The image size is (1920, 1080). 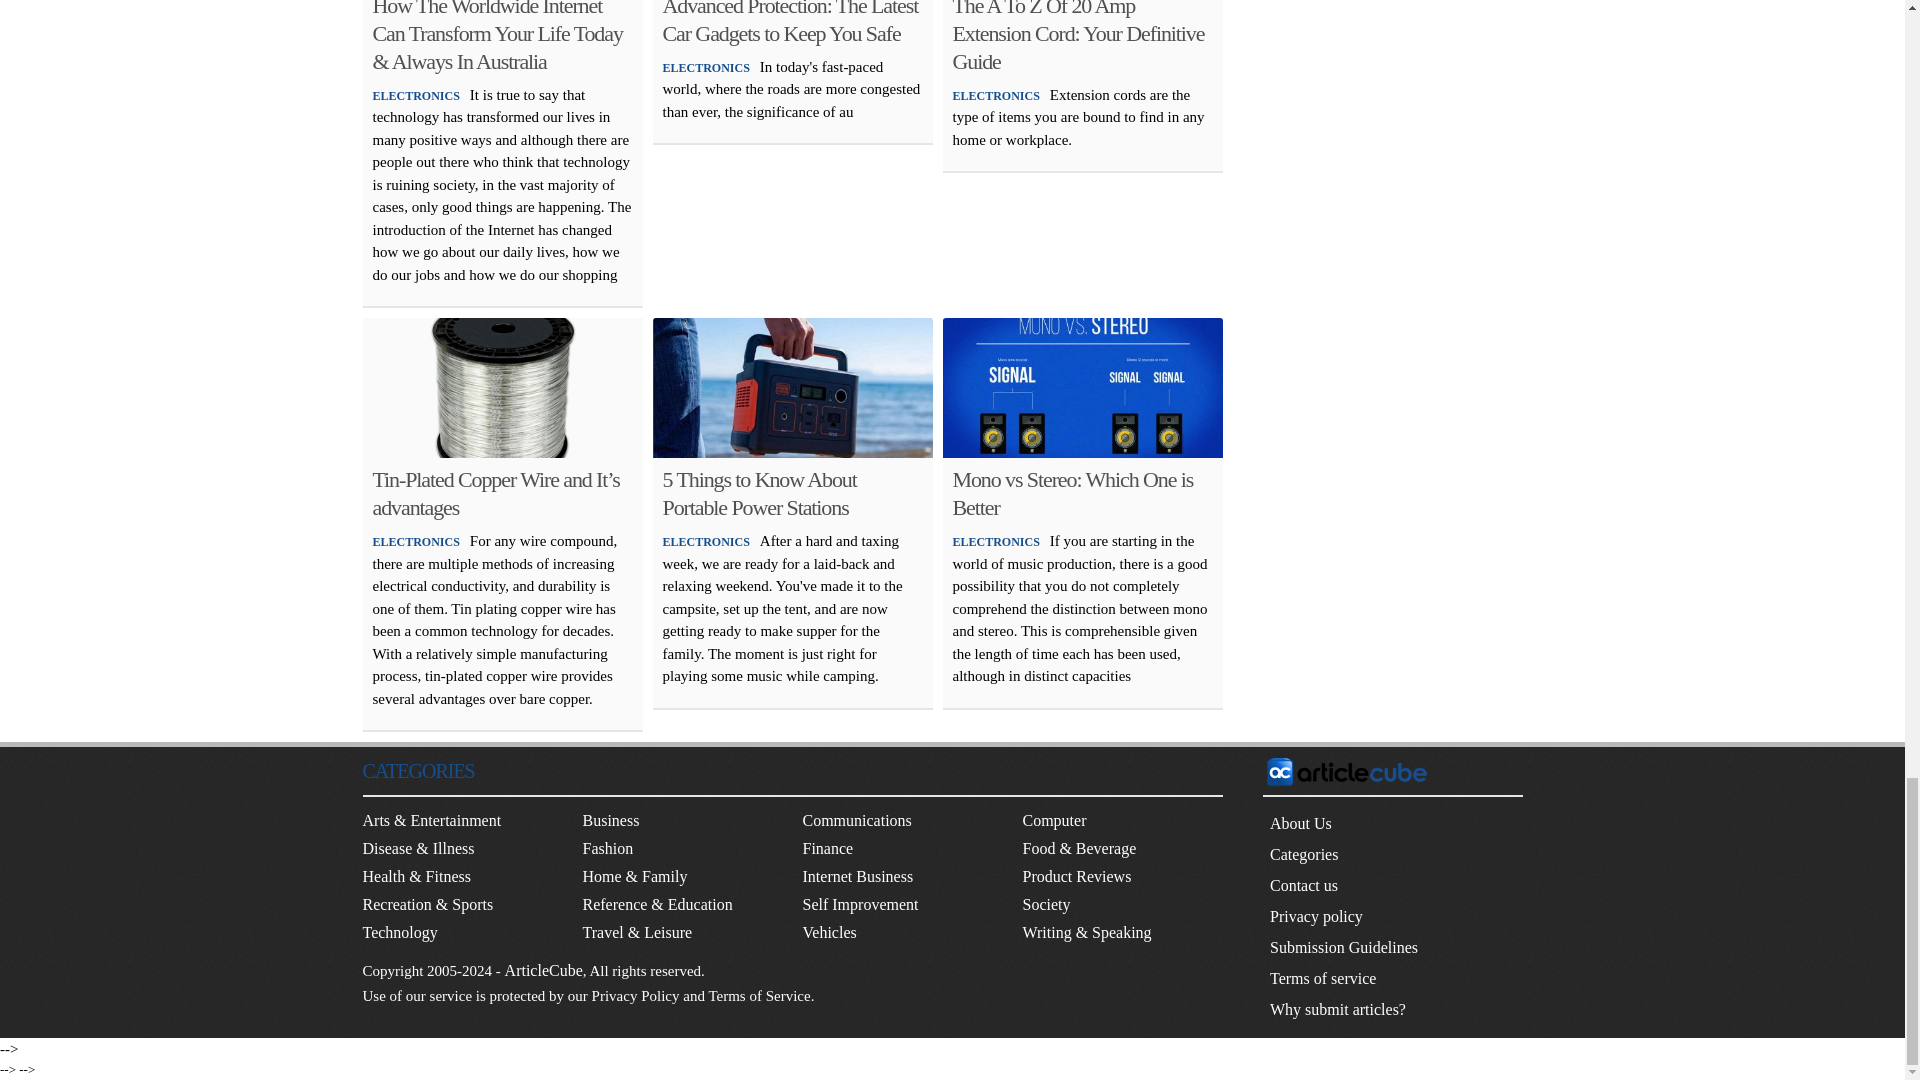 I want to click on The A To Z Of 20 Amp Extension Cord: Your Definitive Guide, so click(x=1078, y=36).